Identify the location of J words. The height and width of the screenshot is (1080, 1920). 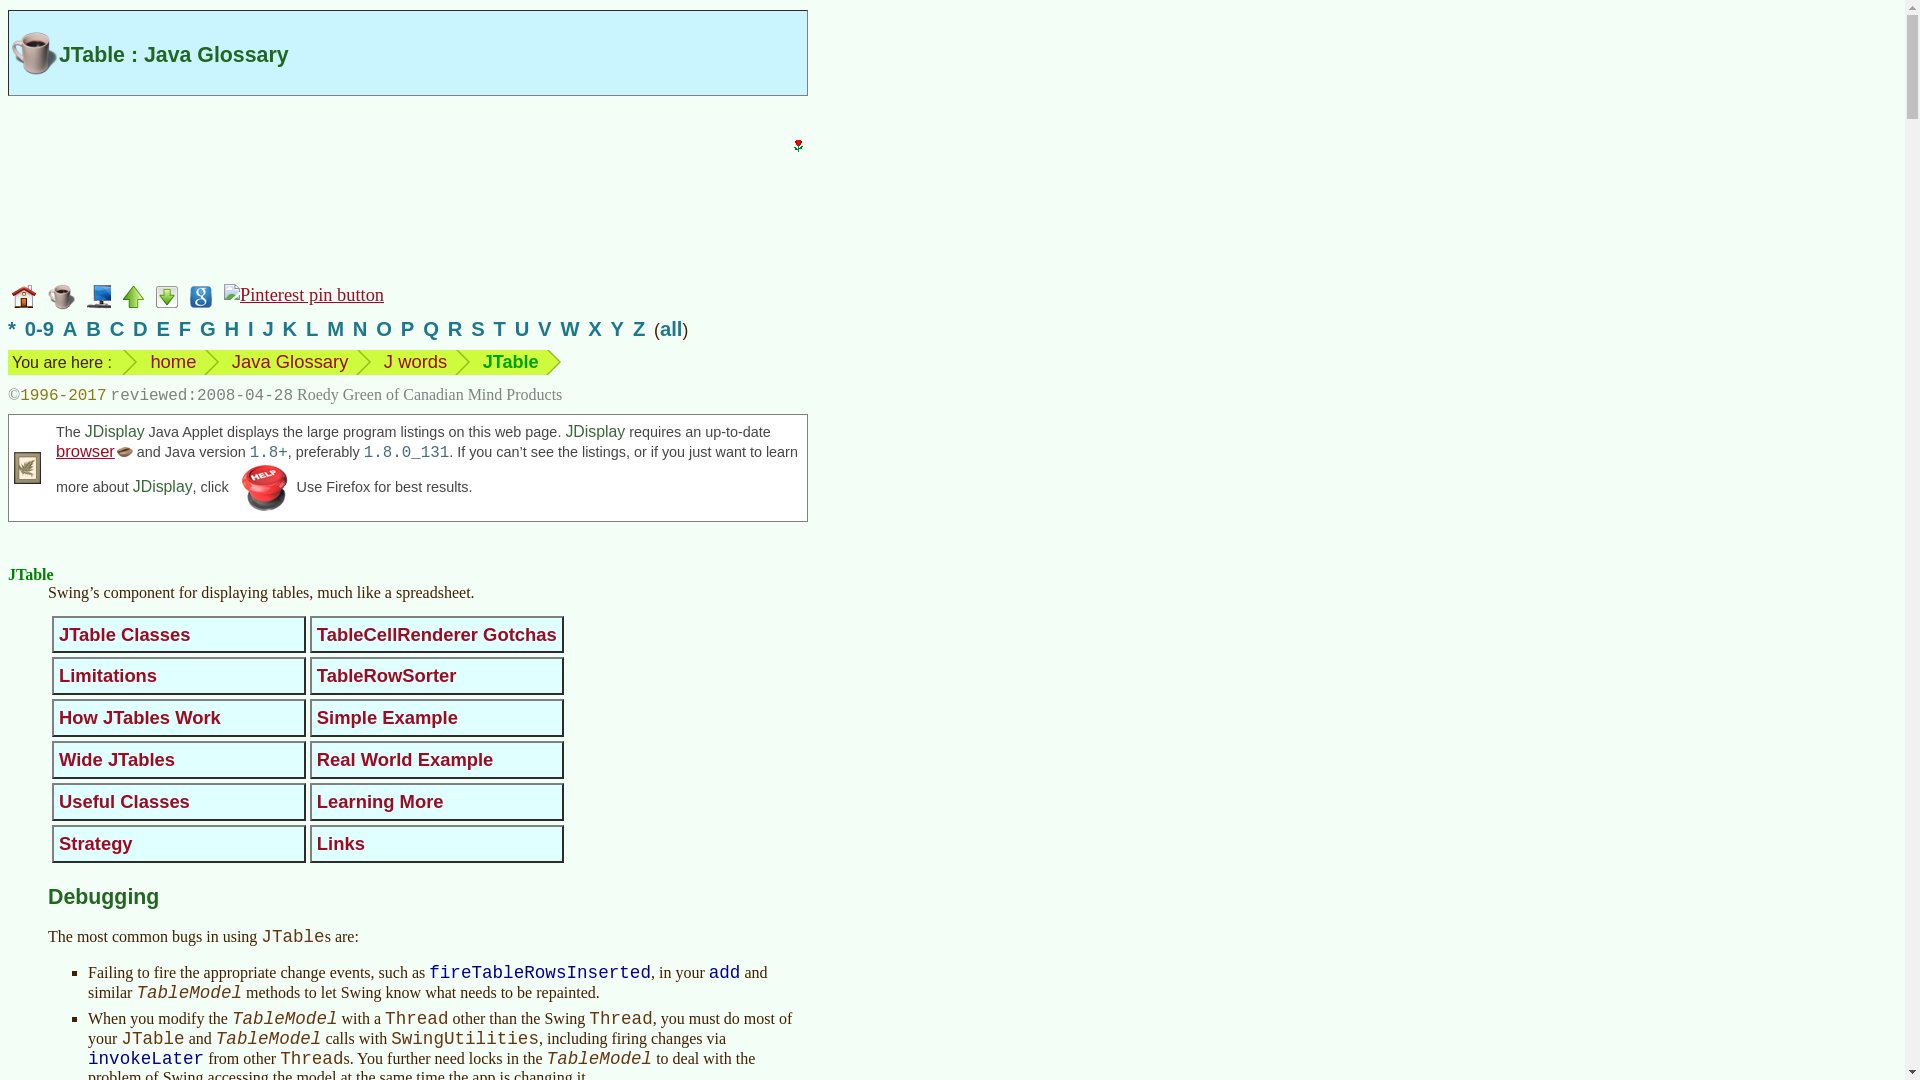
(416, 361).